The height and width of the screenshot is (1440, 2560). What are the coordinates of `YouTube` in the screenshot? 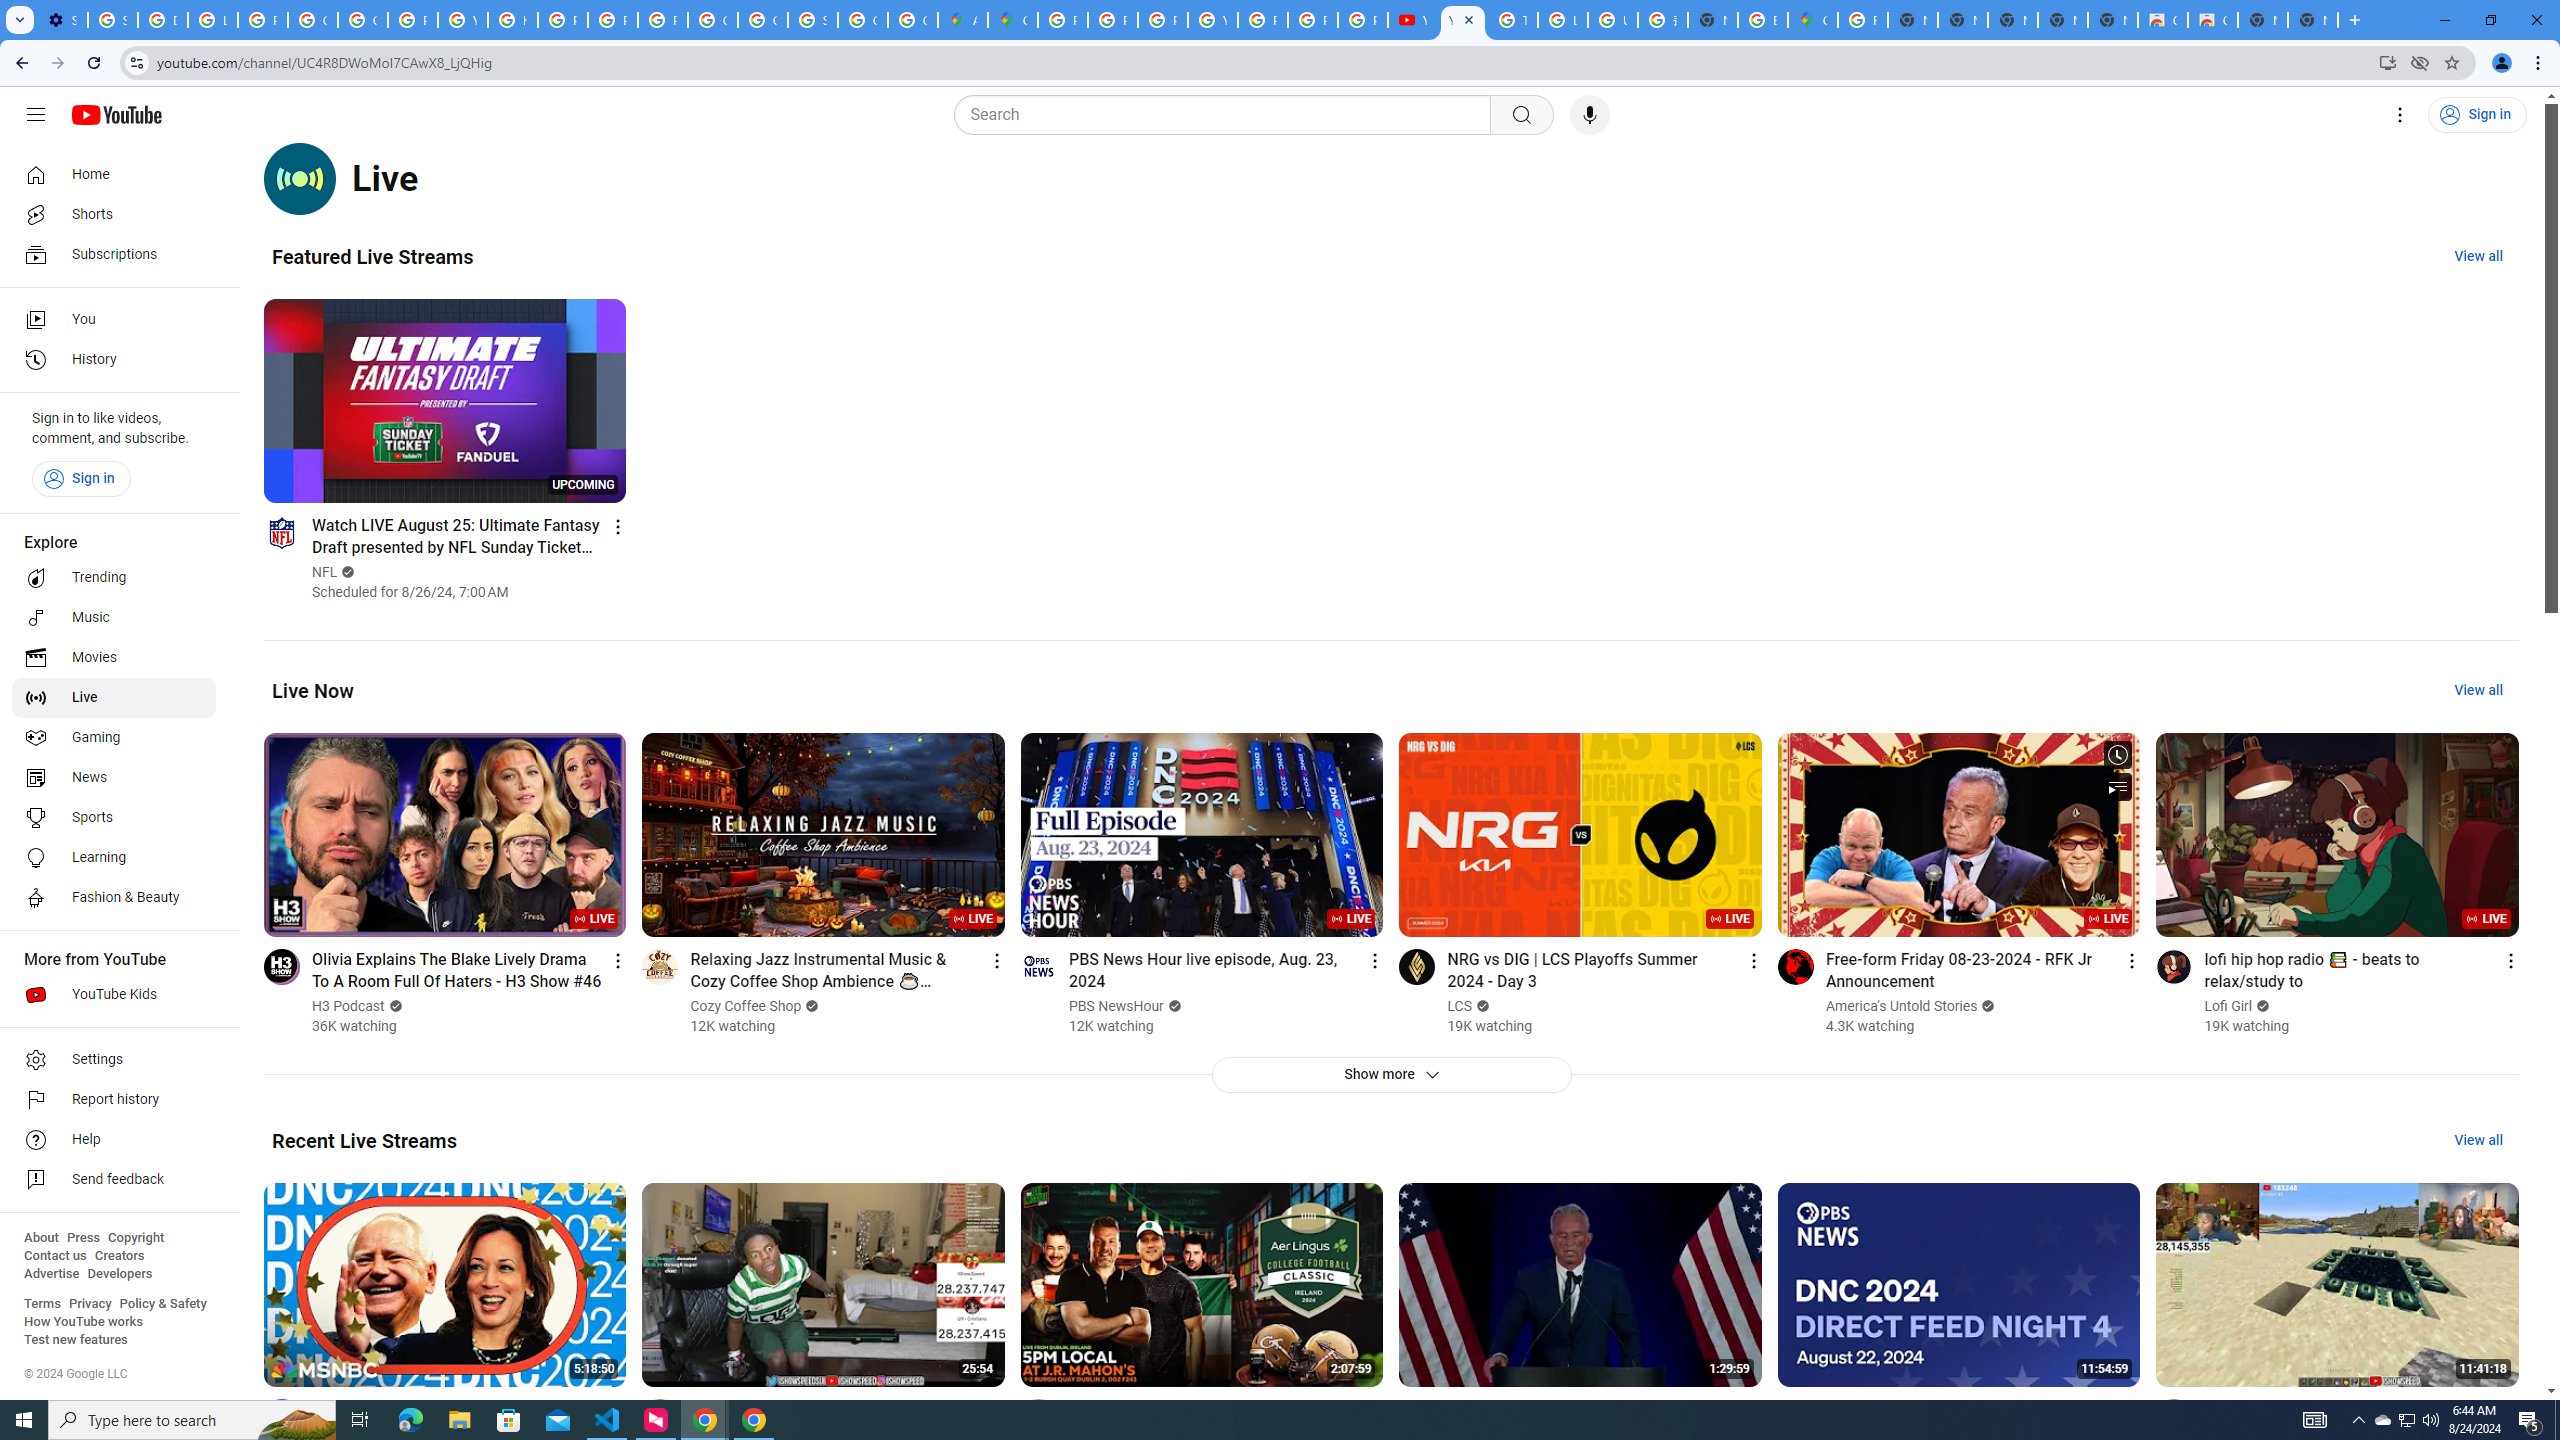 It's located at (1213, 20).